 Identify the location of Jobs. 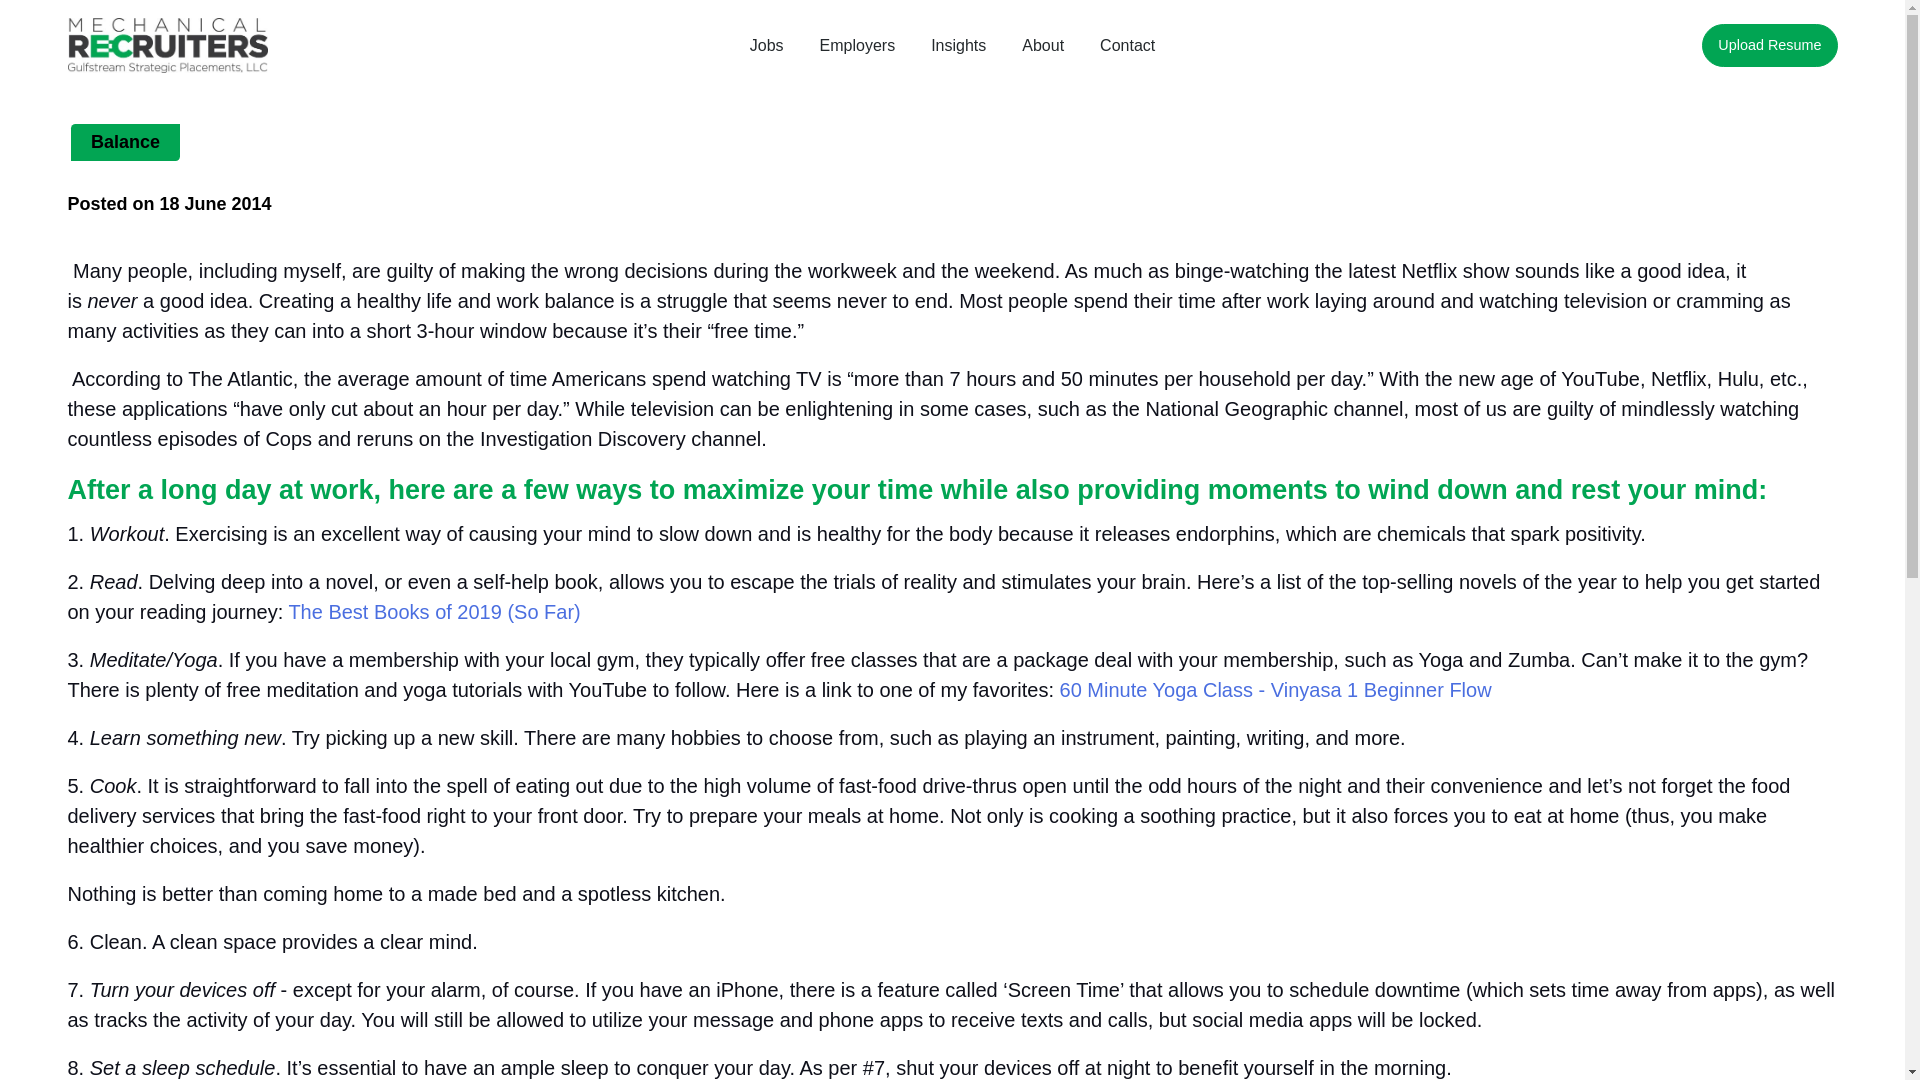
(766, 45).